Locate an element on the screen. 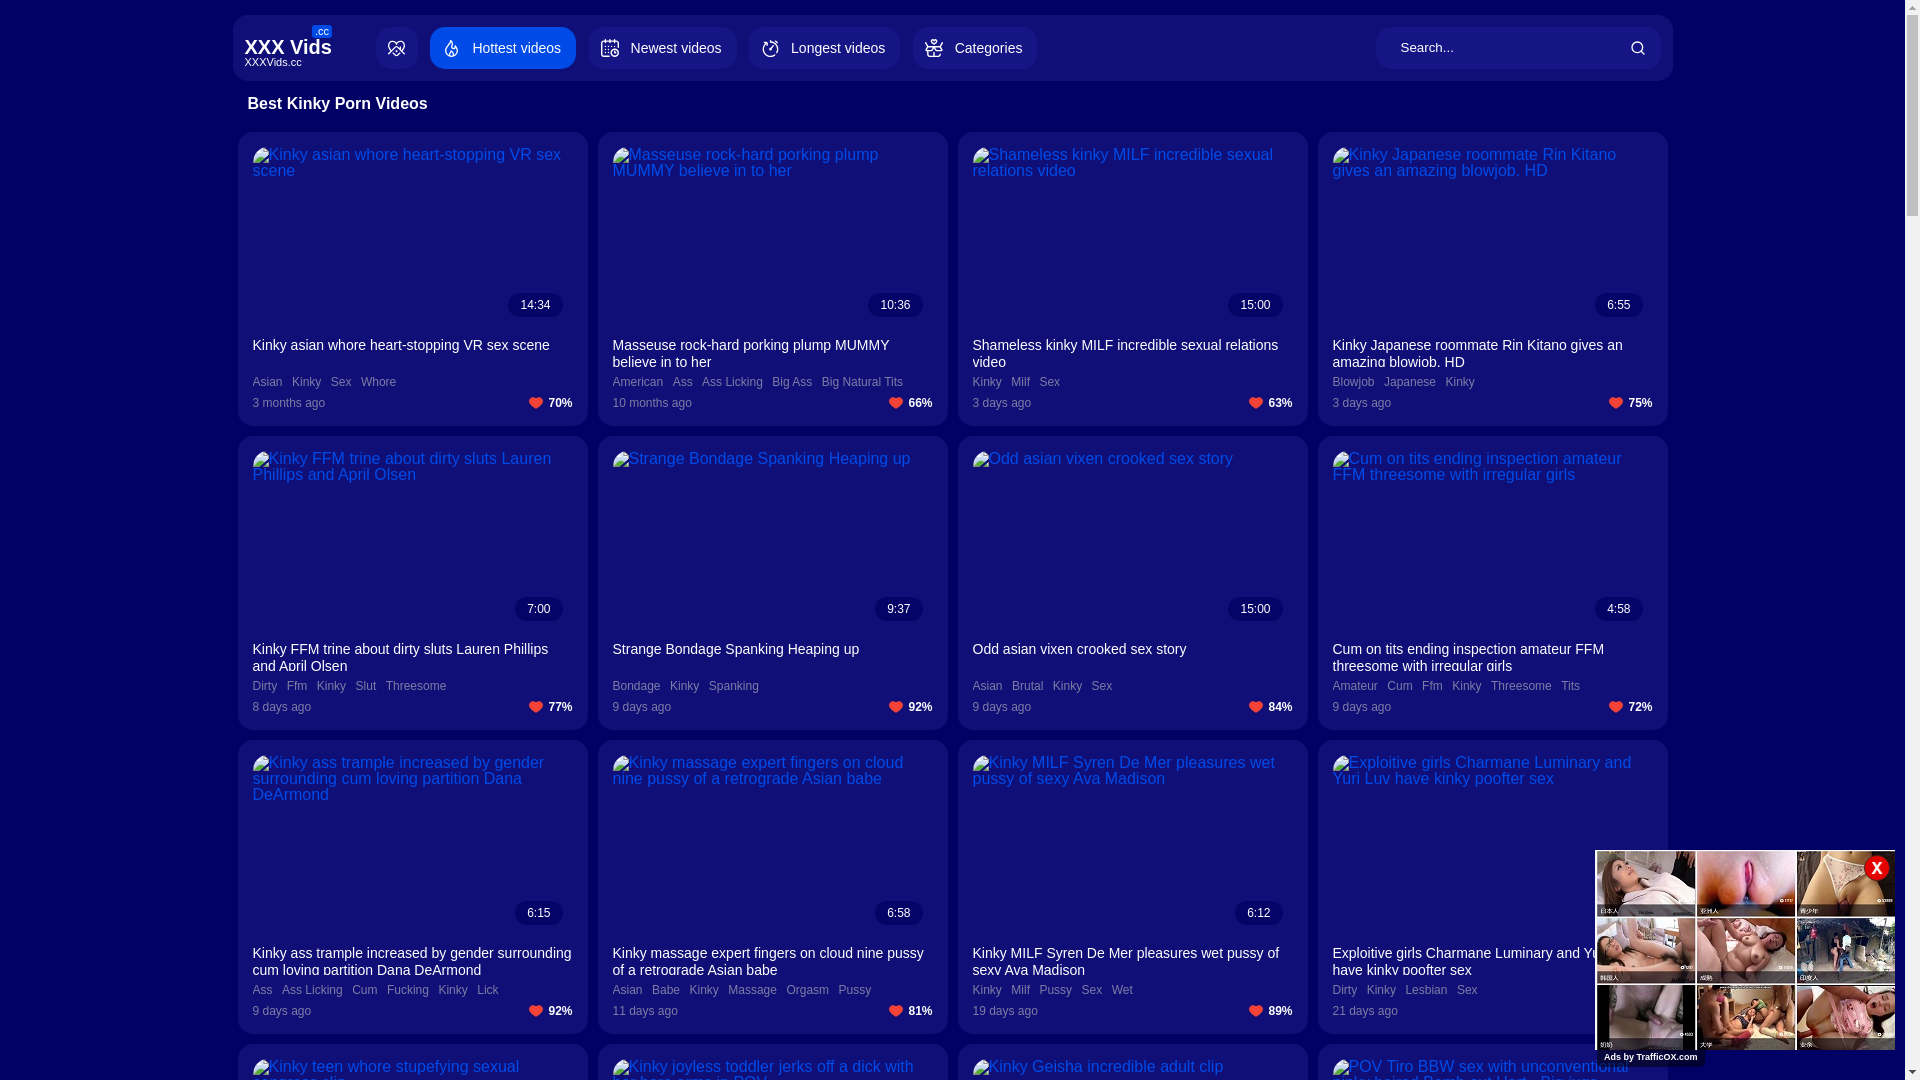  Kinky asian whore heart-stopping VR sex scene is located at coordinates (412, 352).